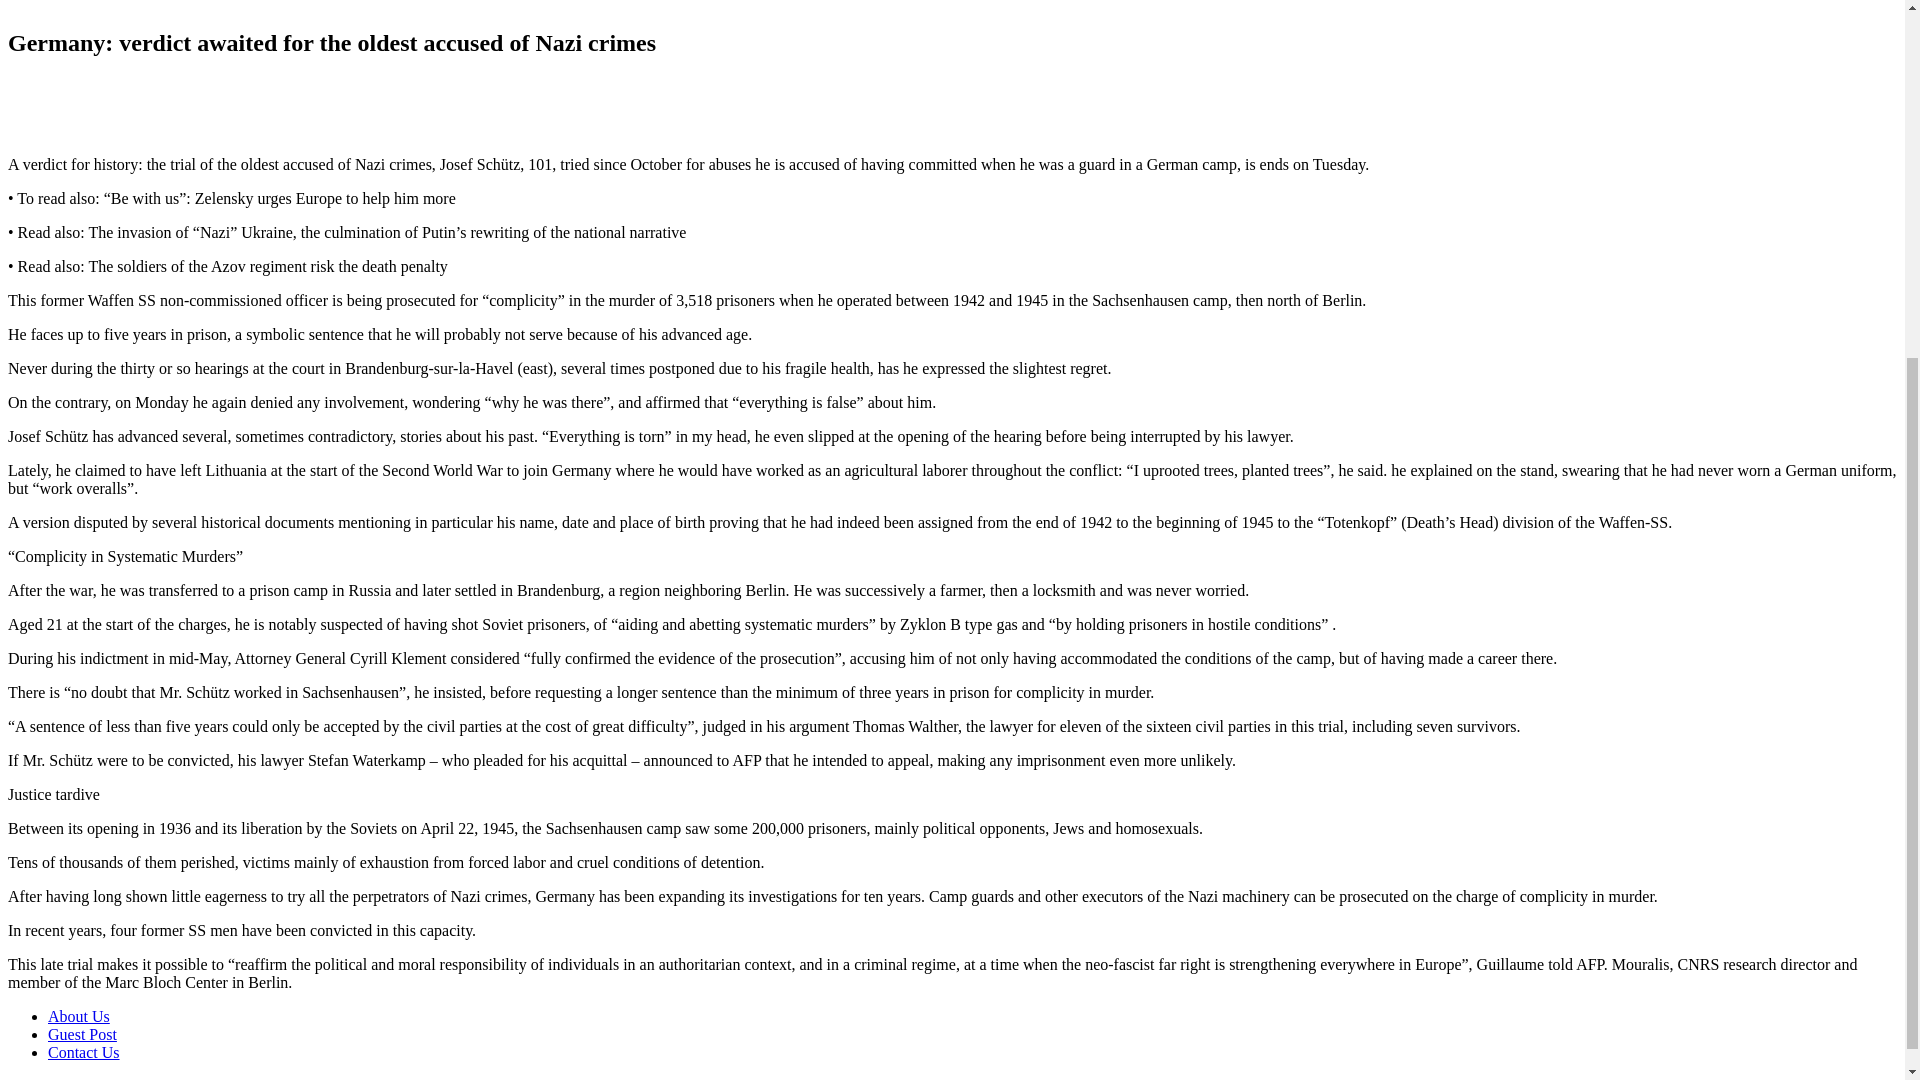  I want to click on About Us, so click(78, 1016).